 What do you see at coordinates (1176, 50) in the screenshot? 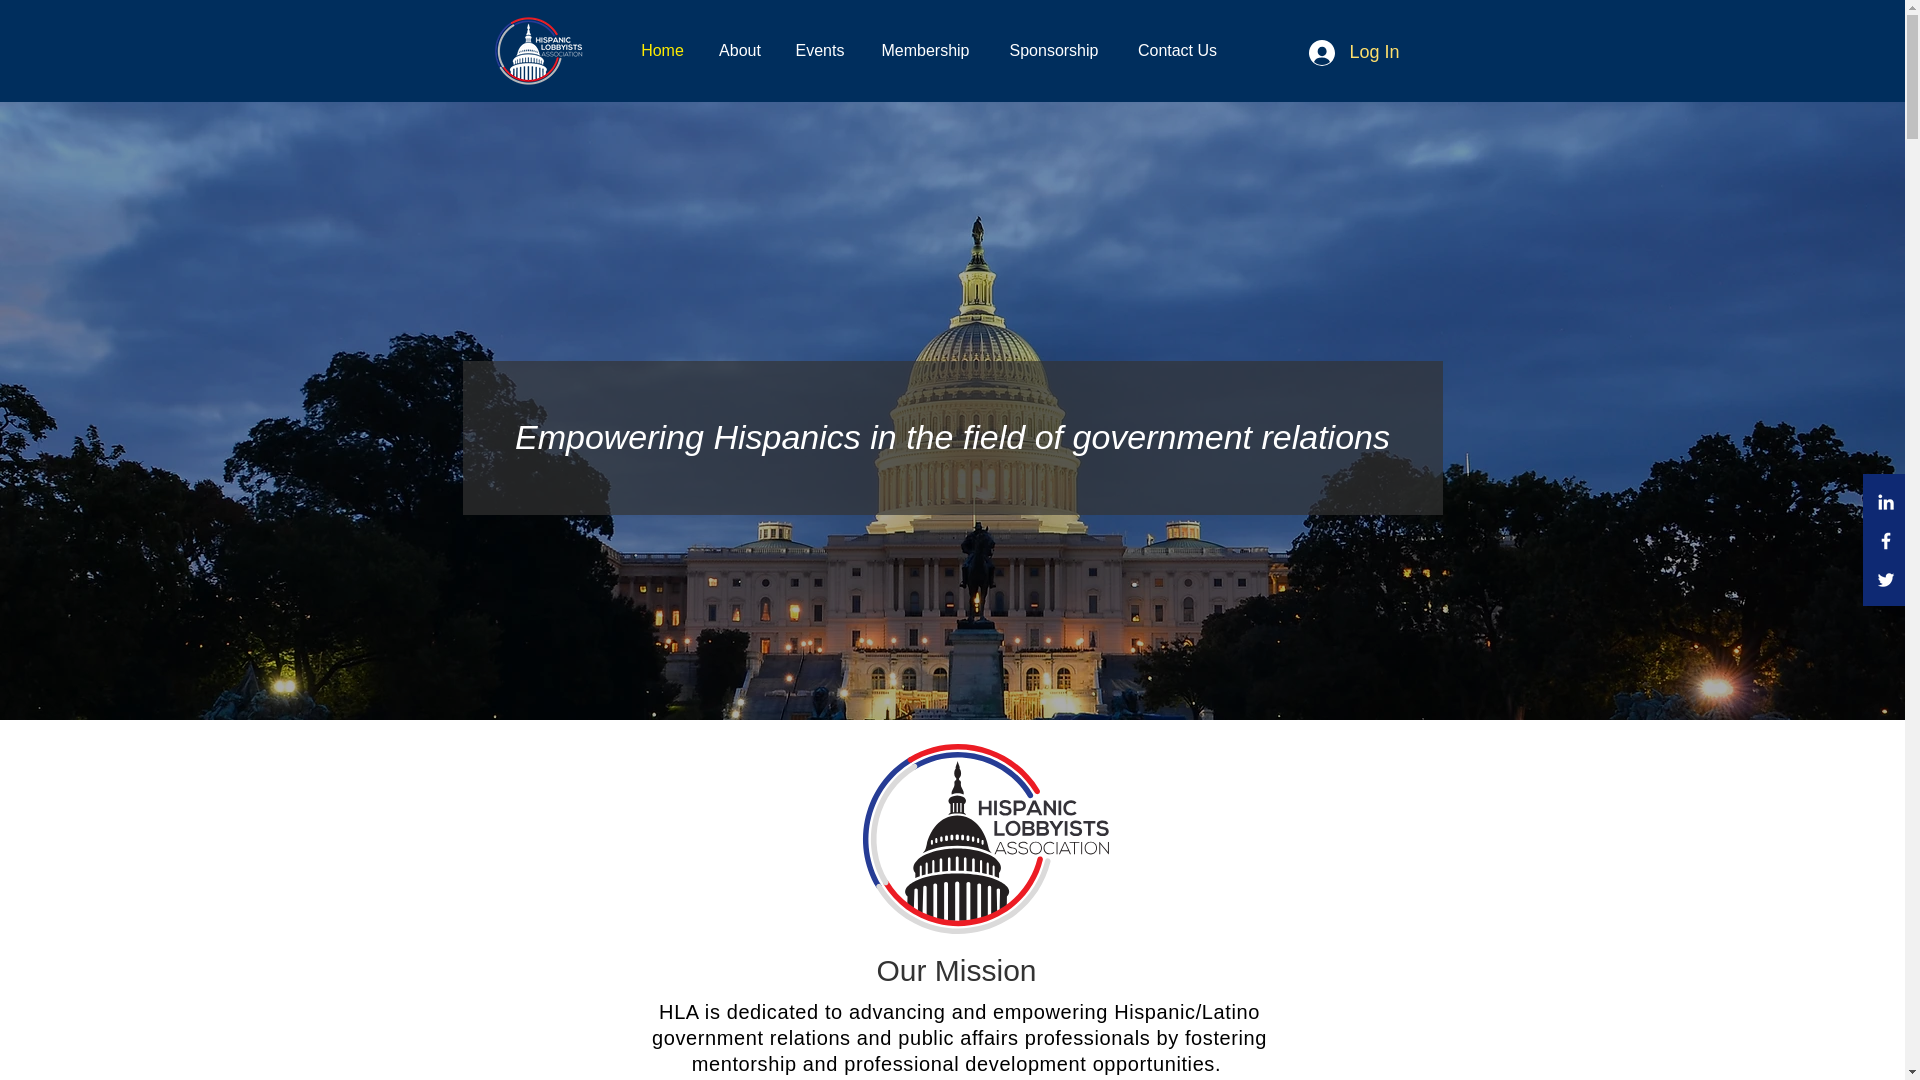
I see `Contact Us` at bounding box center [1176, 50].